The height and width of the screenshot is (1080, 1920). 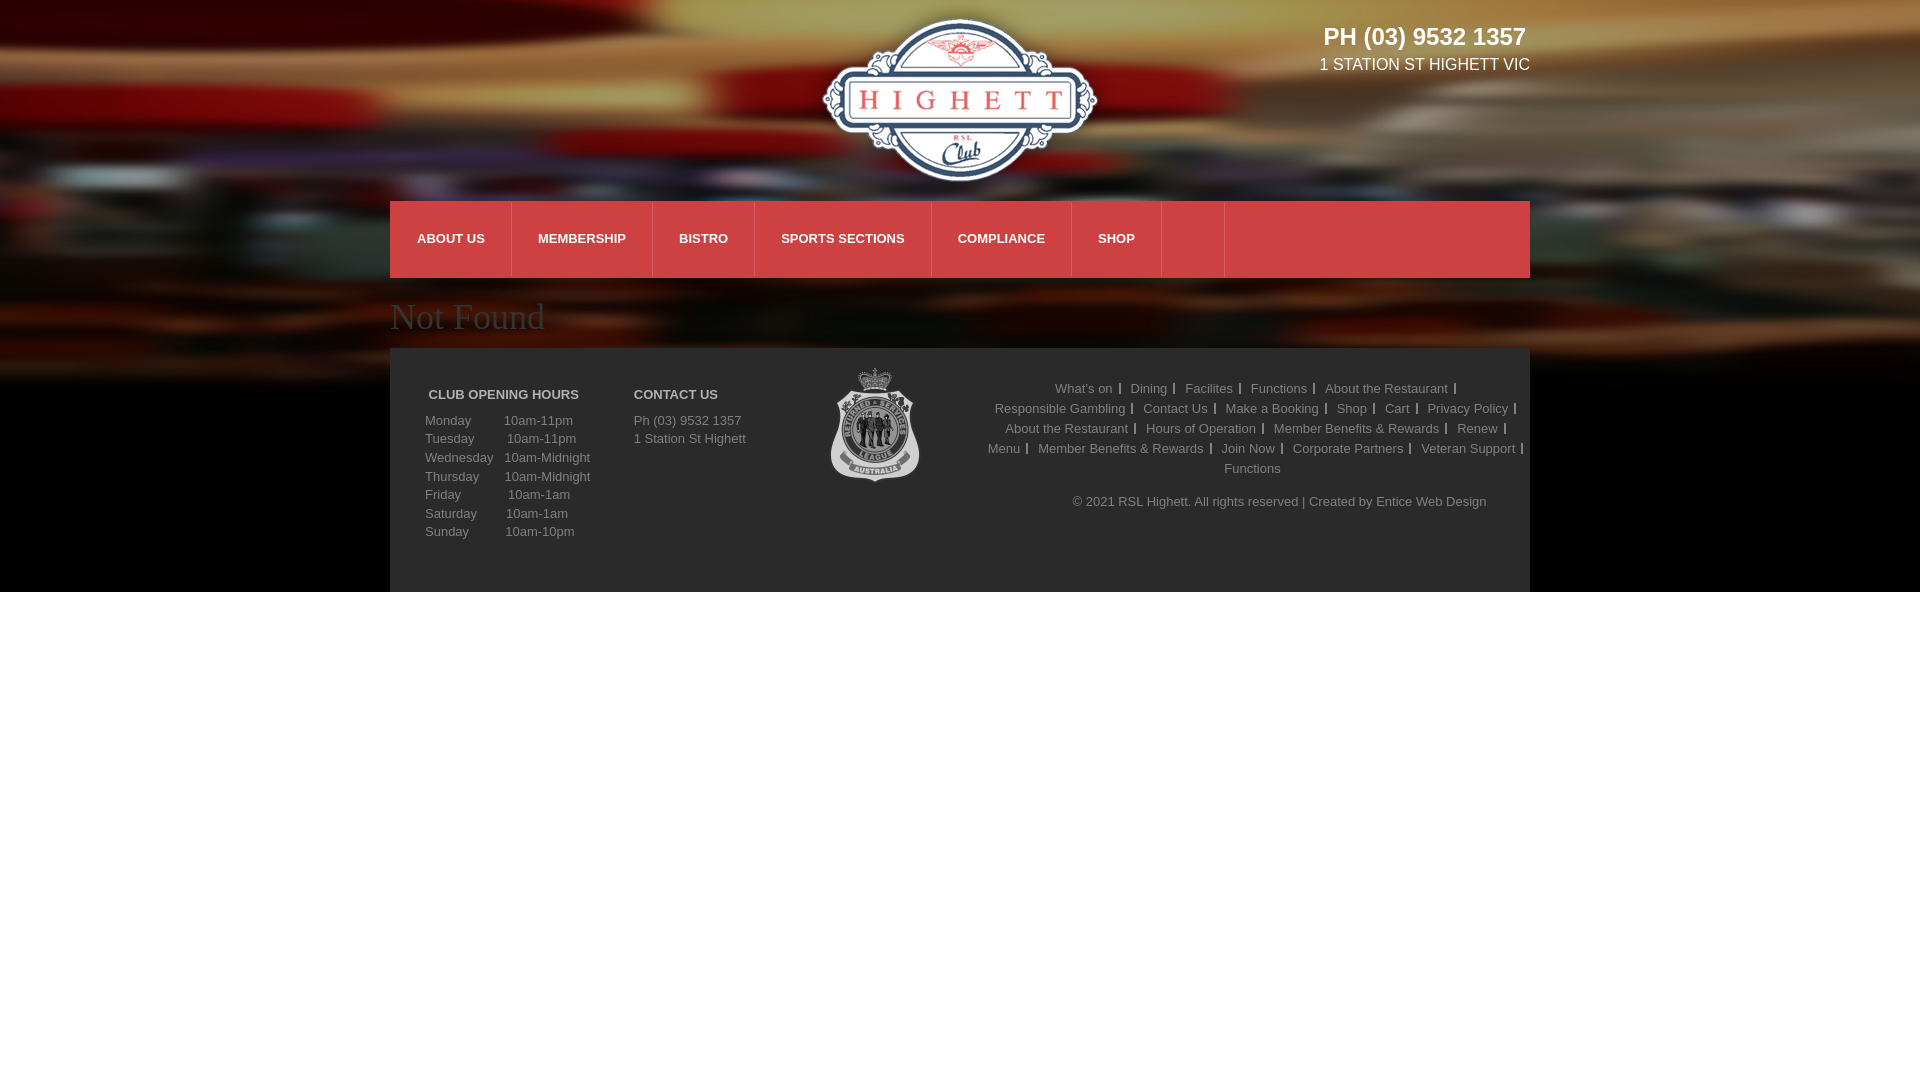 I want to click on Corporate Partners, so click(x=1348, y=448).